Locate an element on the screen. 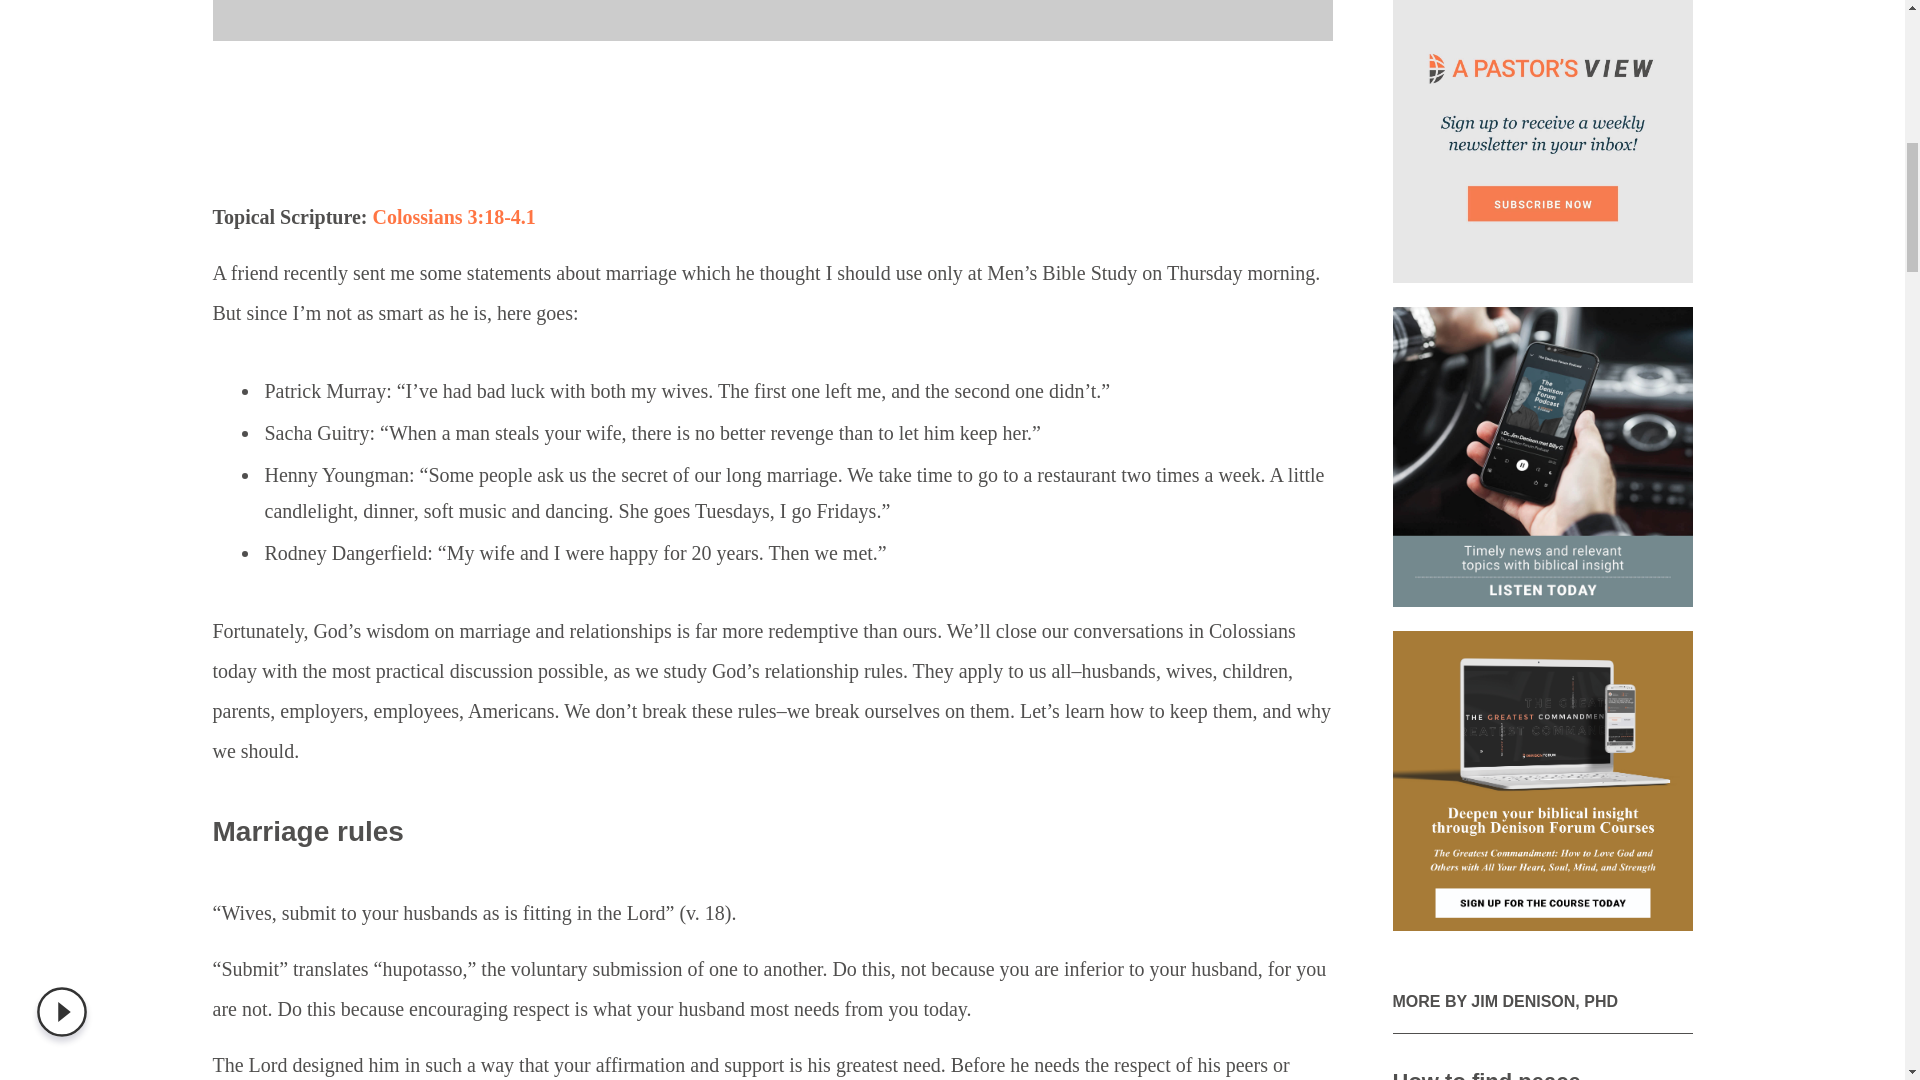 The width and height of the screenshot is (1920, 1080). Opens in a new window is located at coordinates (1542, 456).